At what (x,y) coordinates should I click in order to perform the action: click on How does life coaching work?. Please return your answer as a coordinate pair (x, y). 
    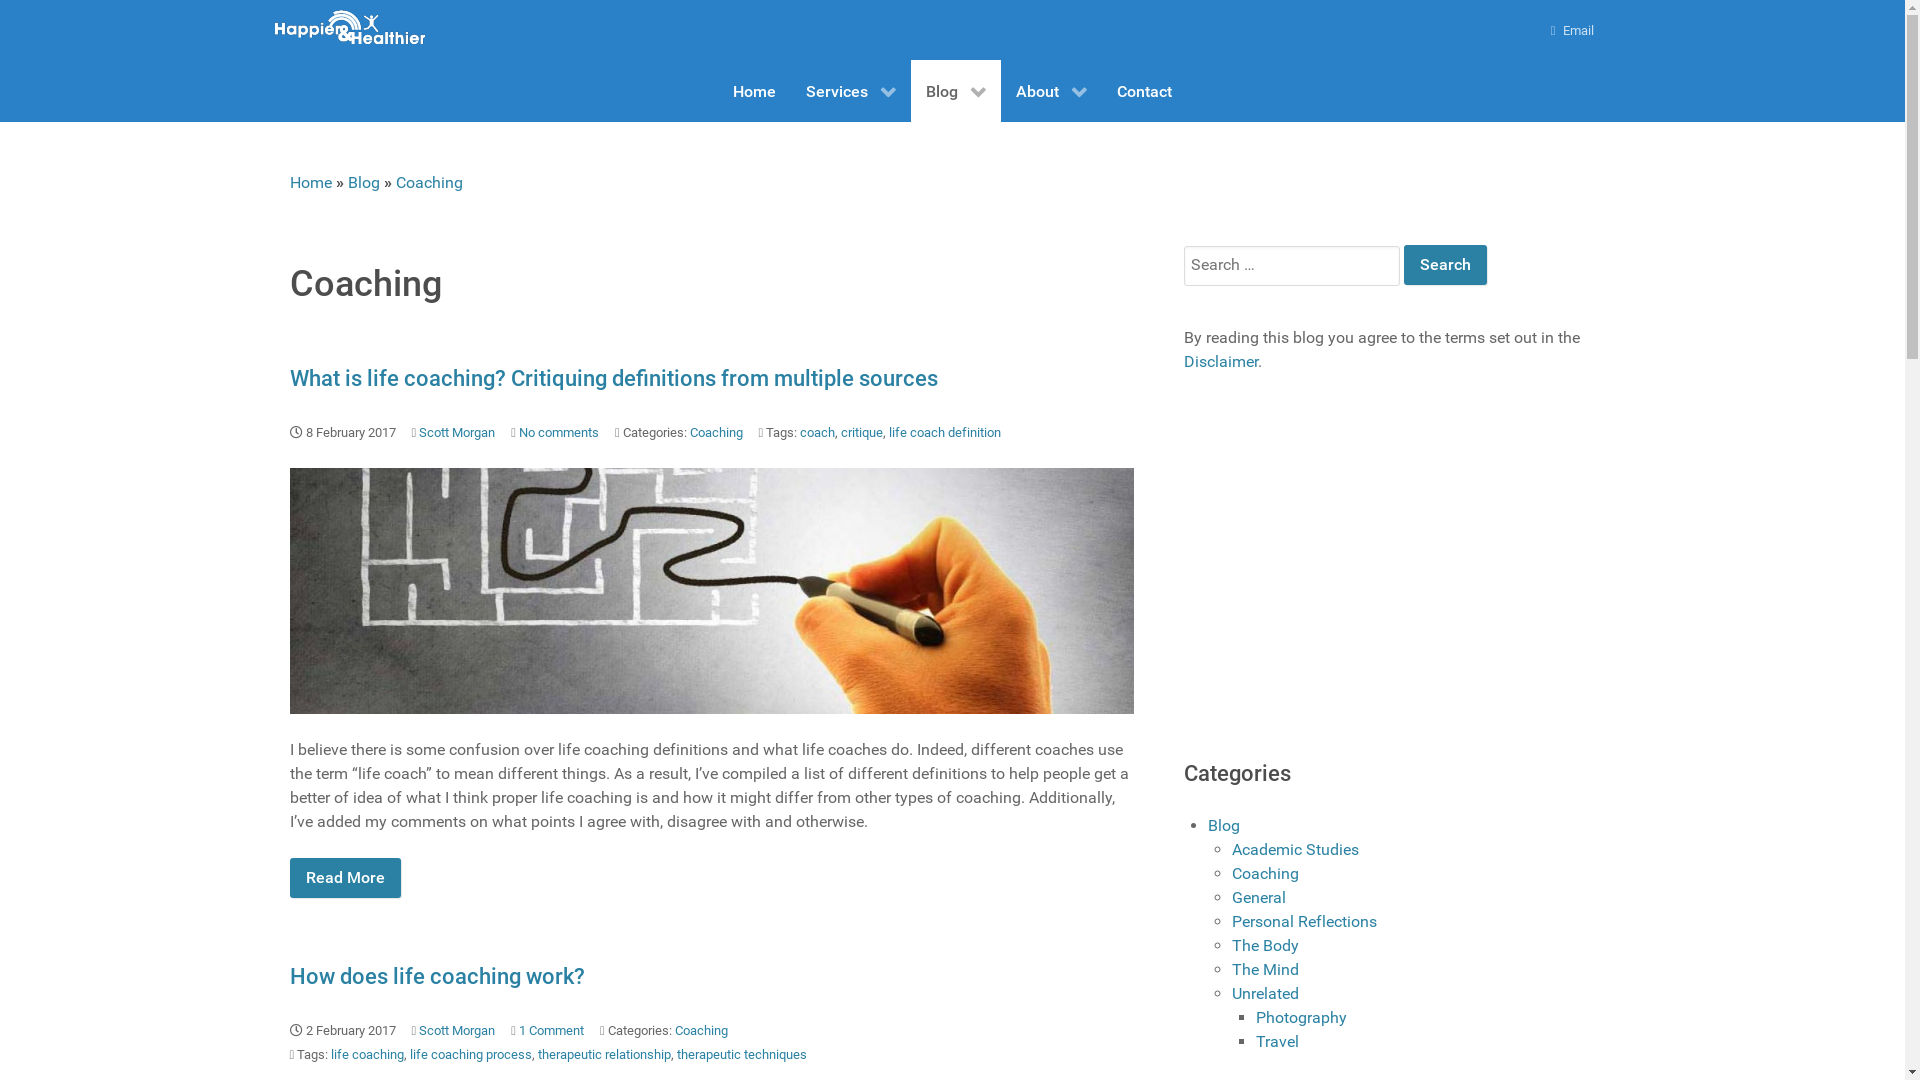
    Looking at the image, I should click on (438, 976).